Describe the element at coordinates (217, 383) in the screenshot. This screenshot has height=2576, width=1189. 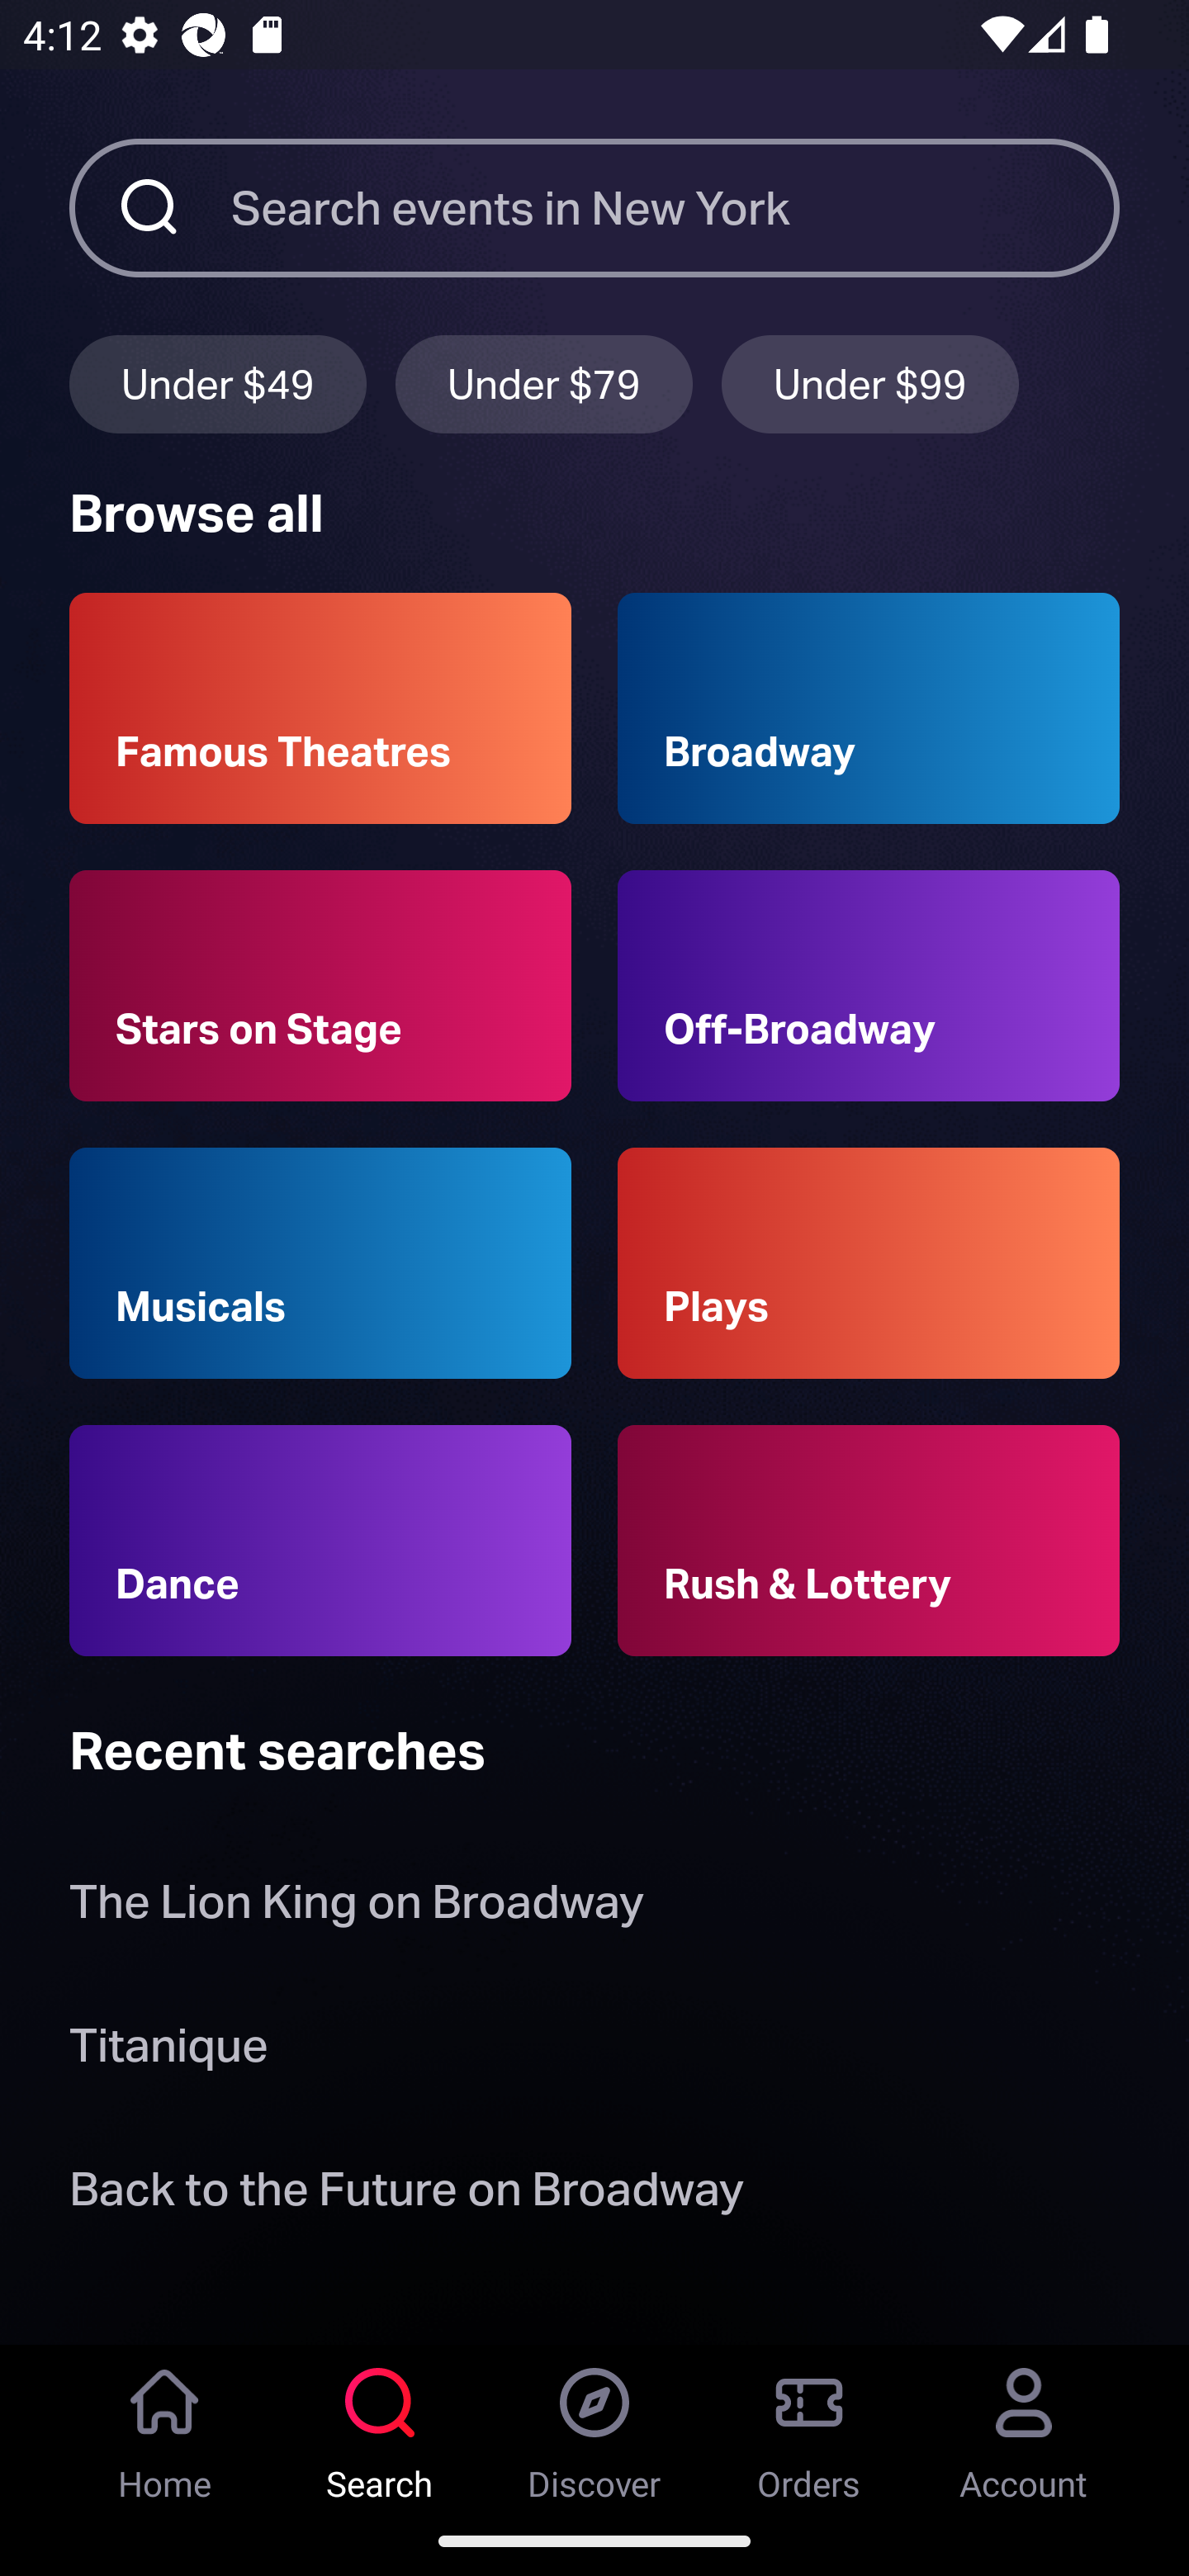
I see `Under $49` at that location.